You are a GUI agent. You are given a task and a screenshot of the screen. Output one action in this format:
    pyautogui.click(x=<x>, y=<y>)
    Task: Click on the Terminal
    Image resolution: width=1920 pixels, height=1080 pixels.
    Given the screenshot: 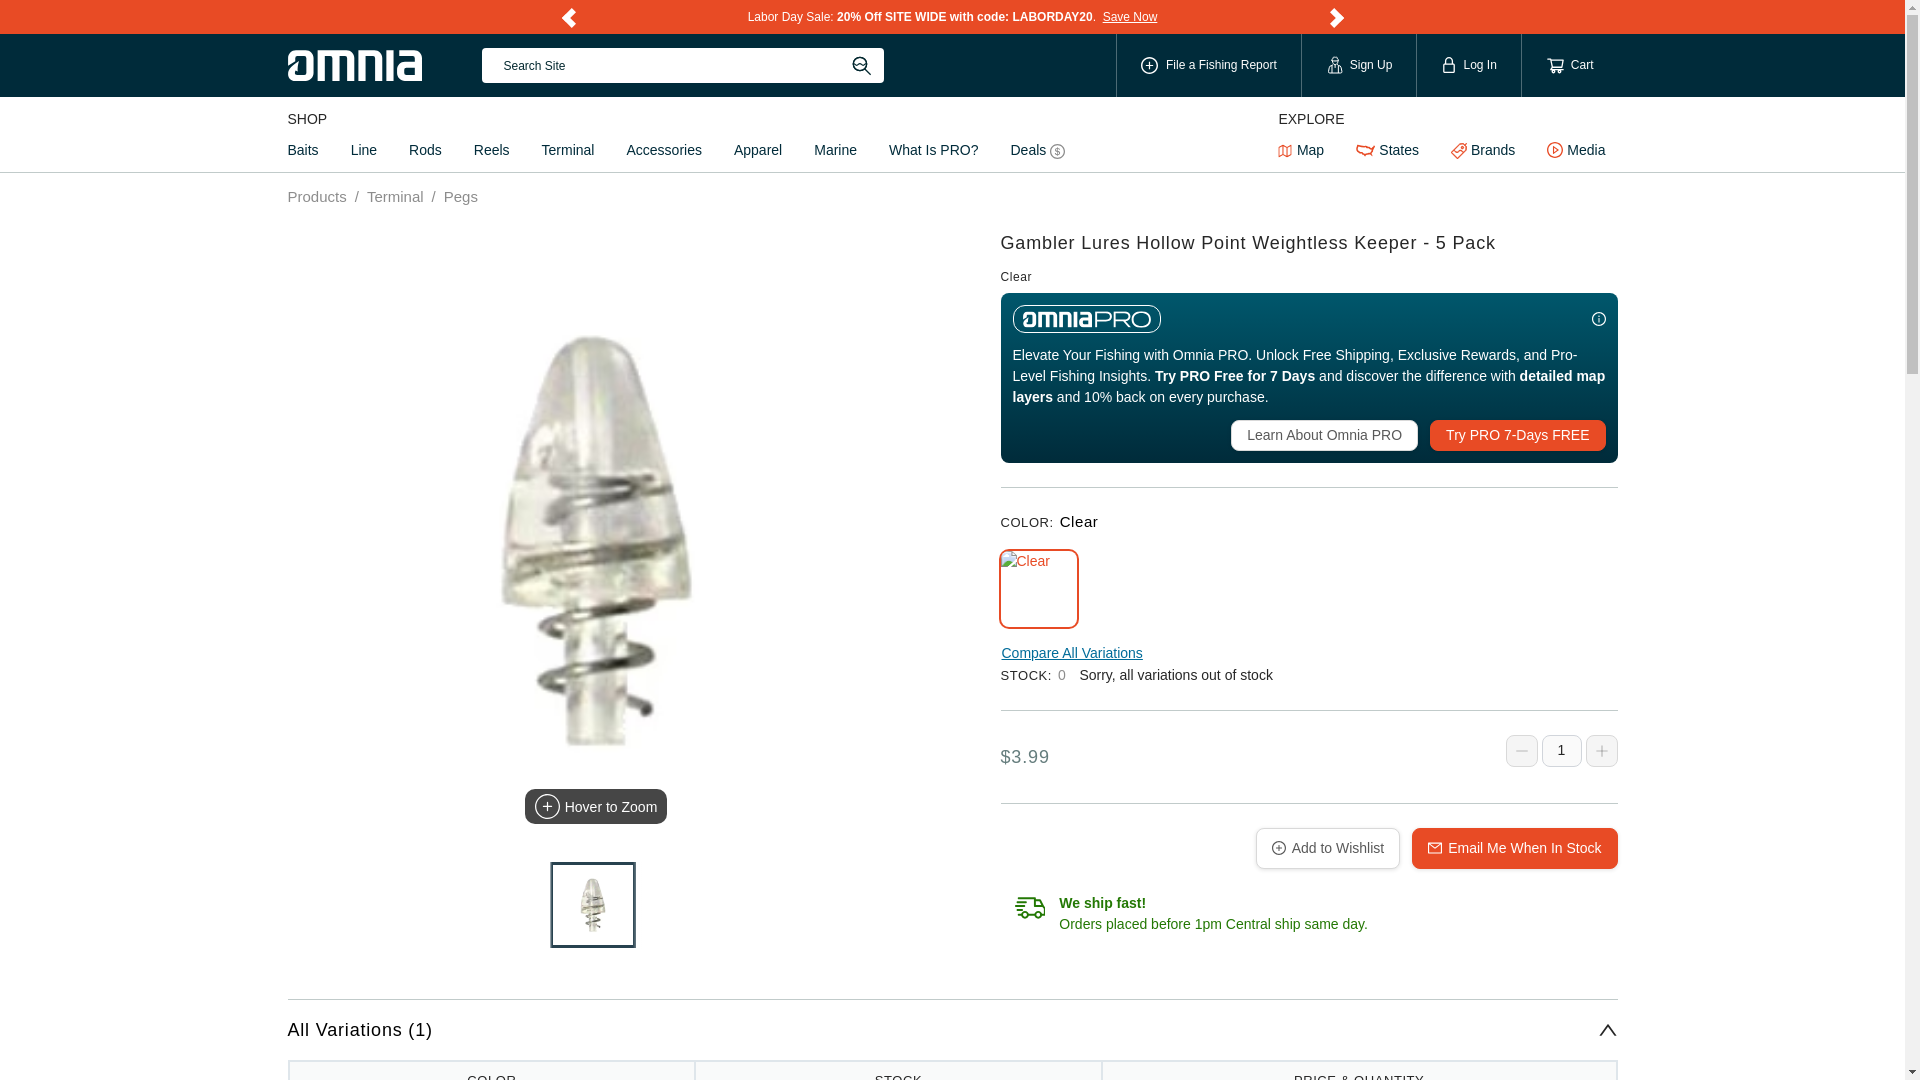 What is the action you would take?
    pyautogui.click(x=568, y=150)
    